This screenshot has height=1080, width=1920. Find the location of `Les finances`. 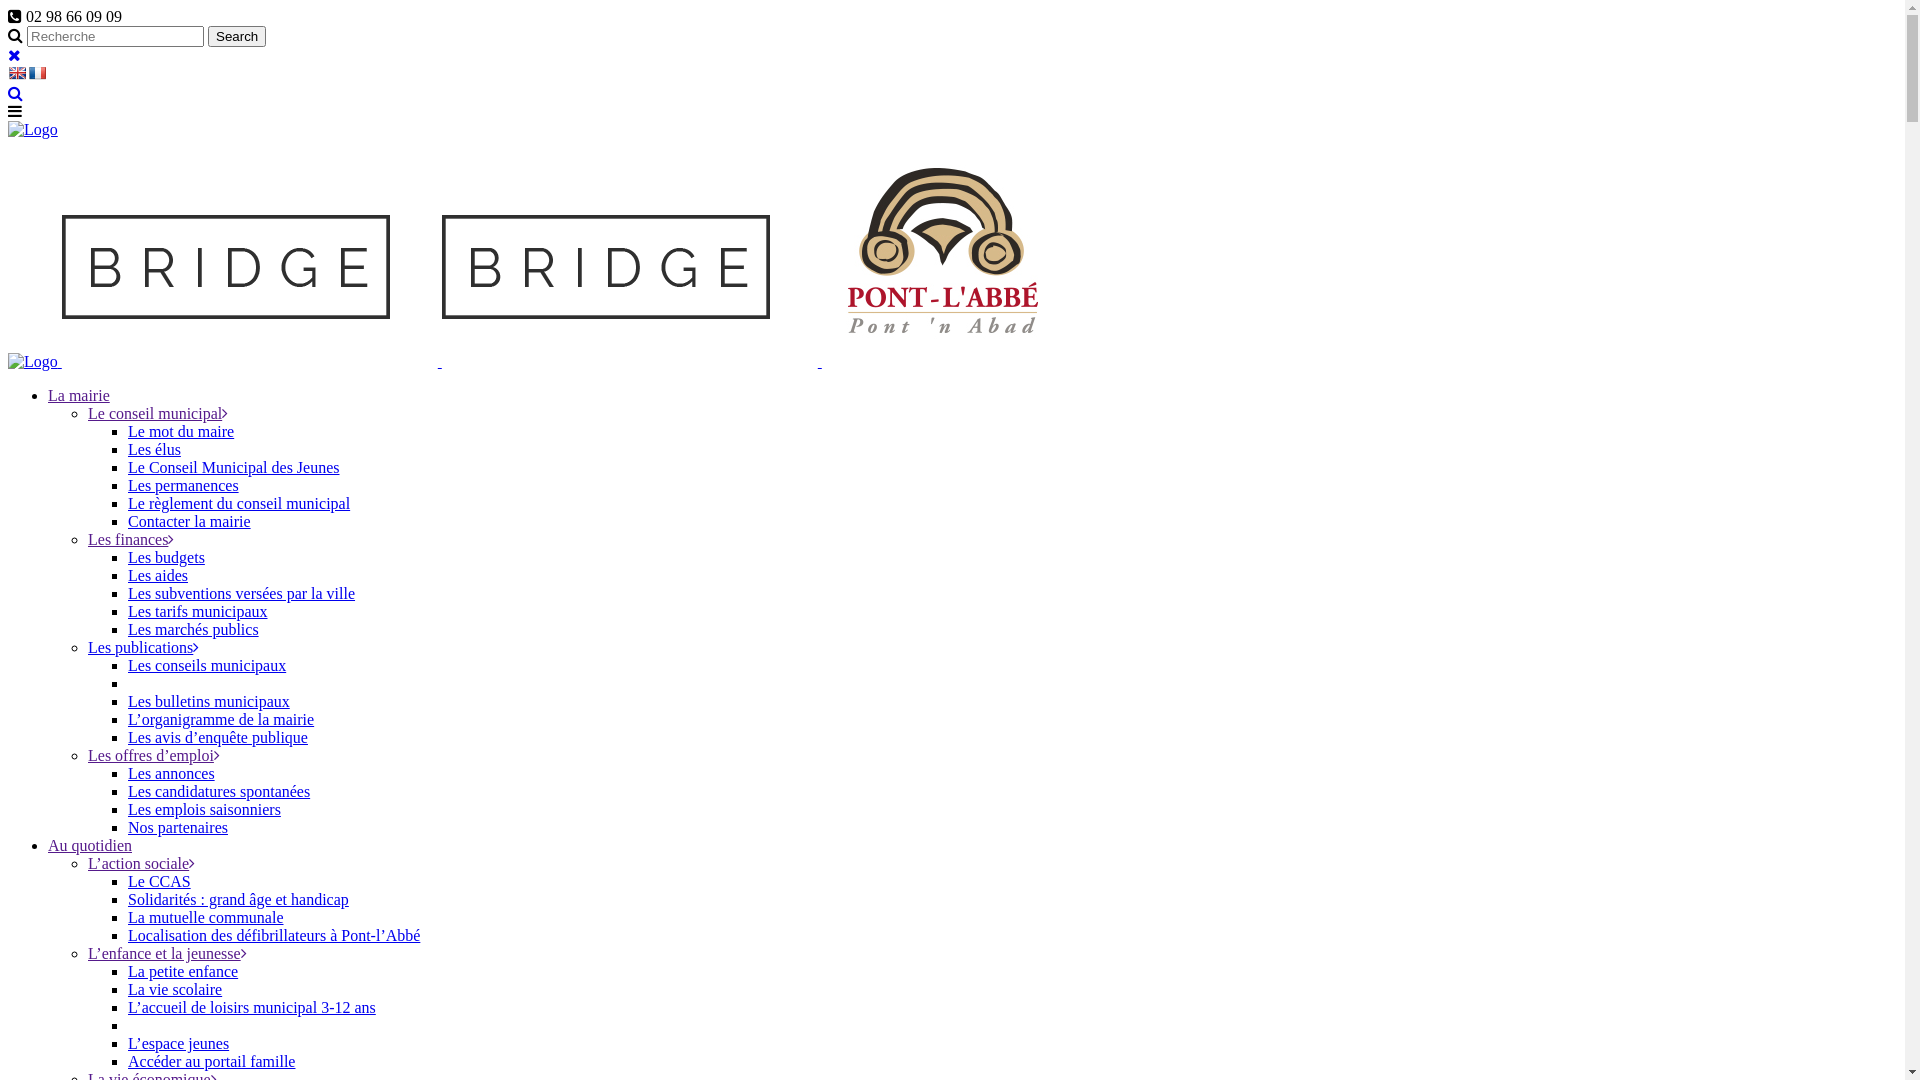

Les finances is located at coordinates (131, 540).